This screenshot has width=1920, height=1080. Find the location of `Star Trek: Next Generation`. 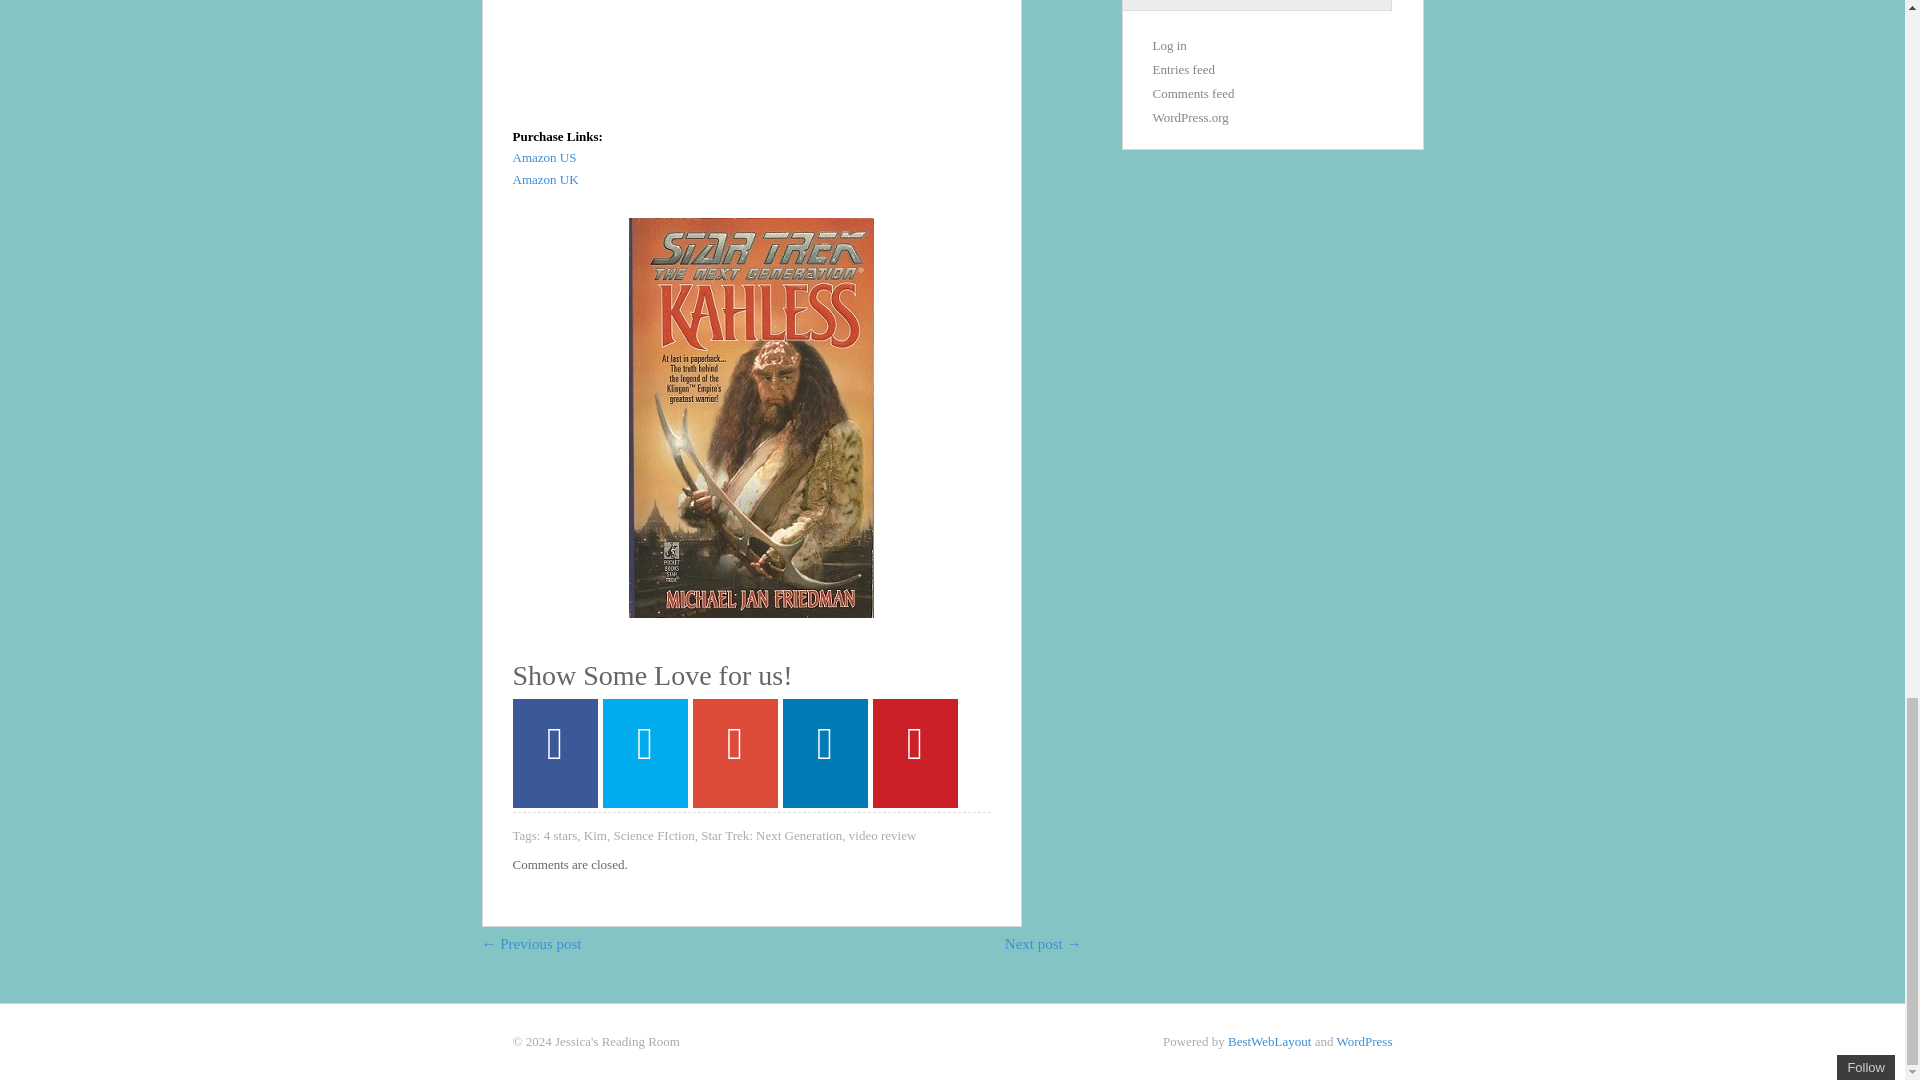

Star Trek: Next Generation is located at coordinates (771, 836).